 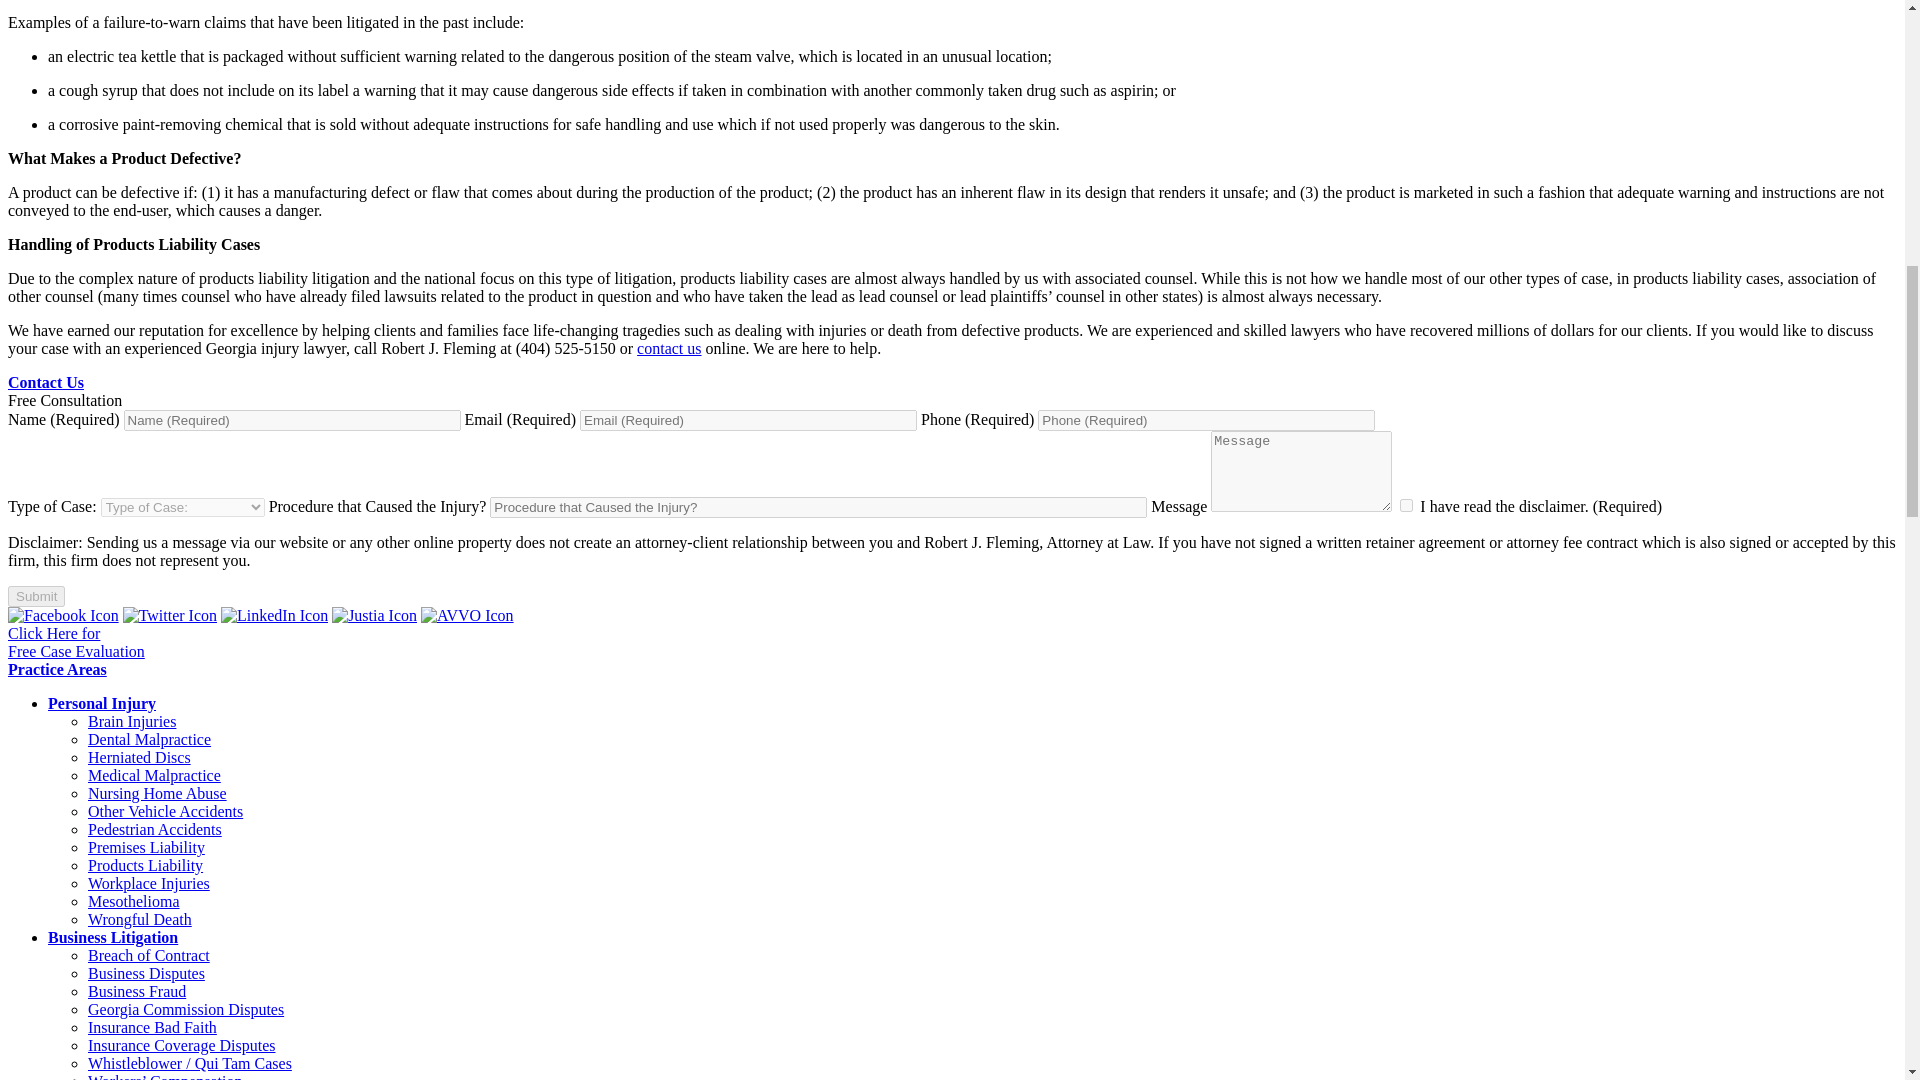 I want to click on Personal Injury, so click(x=76, y=642).